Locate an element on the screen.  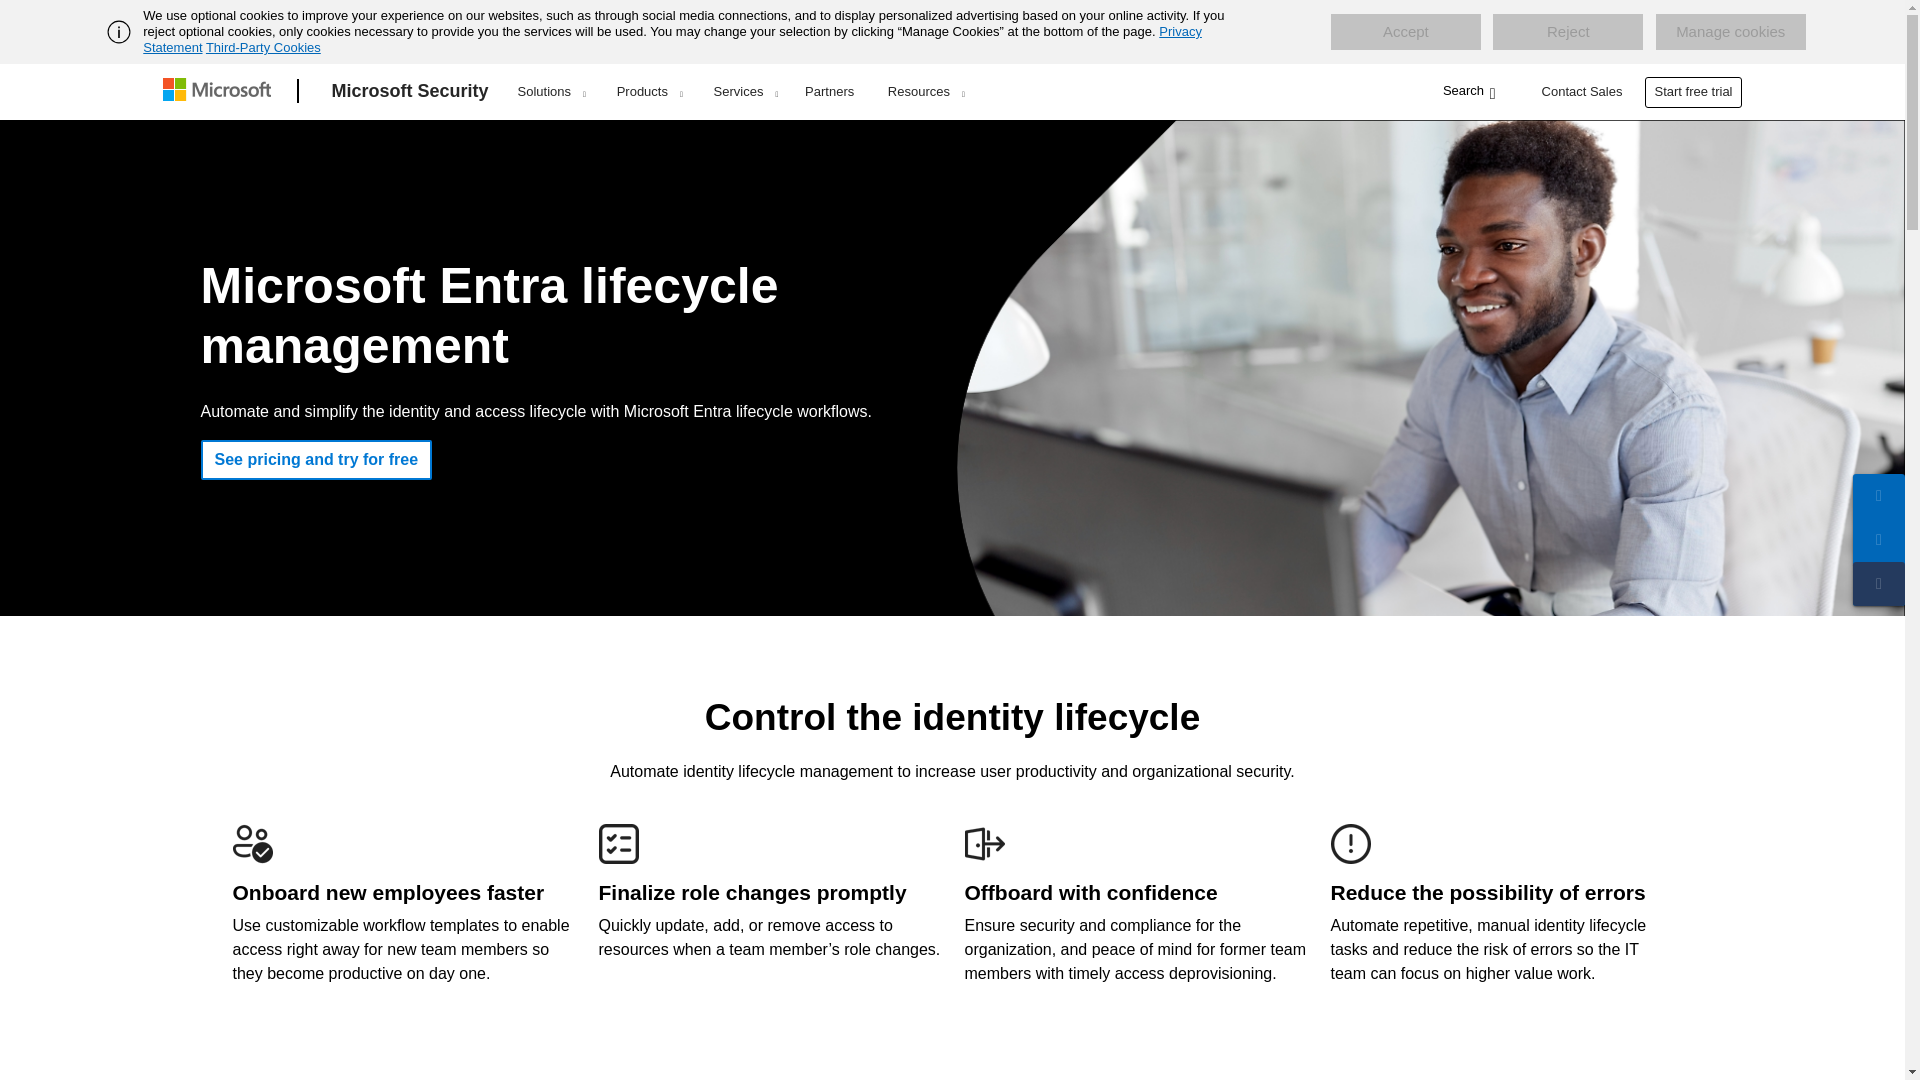
Reject is located at coordinates (1568, 32).